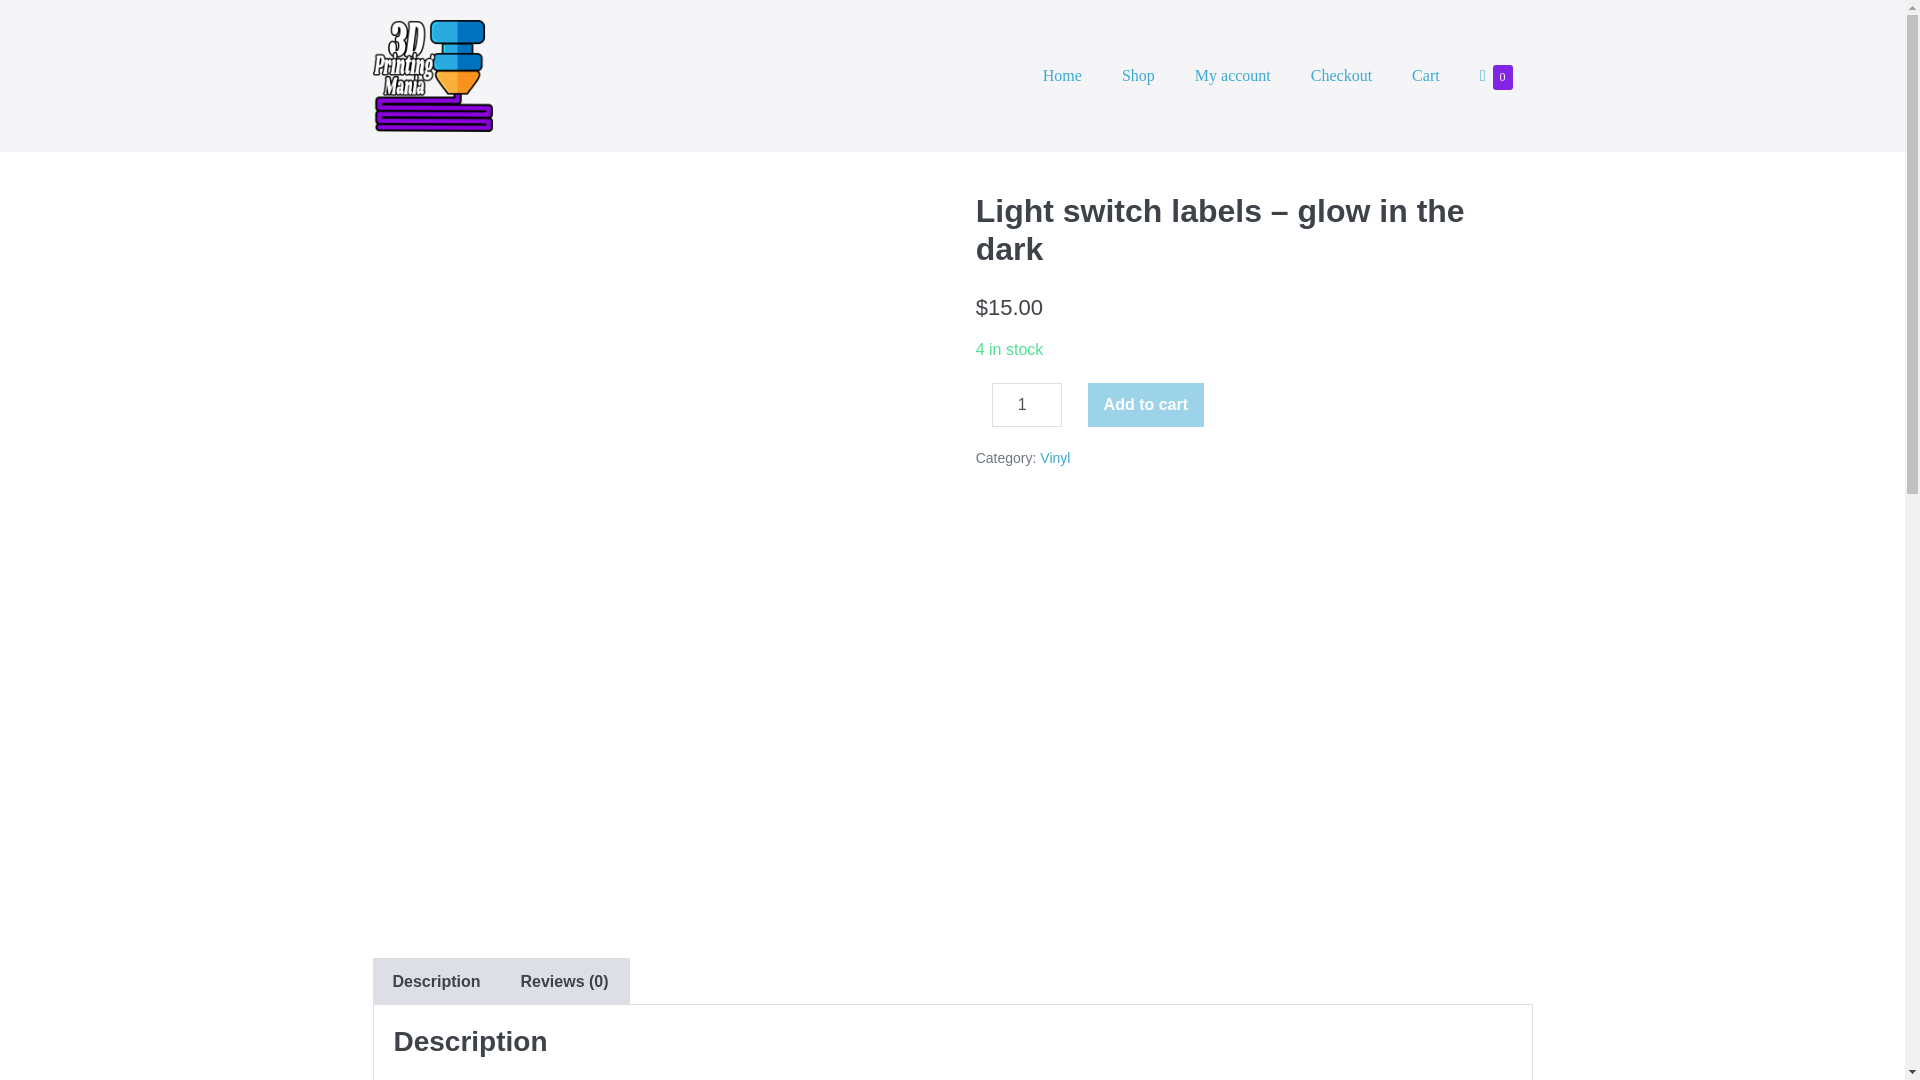 The image size is (1920, 1080). Describe the element at coordinates (432, 76) in the screenshot. I see `3D Printing Mania` at that location.